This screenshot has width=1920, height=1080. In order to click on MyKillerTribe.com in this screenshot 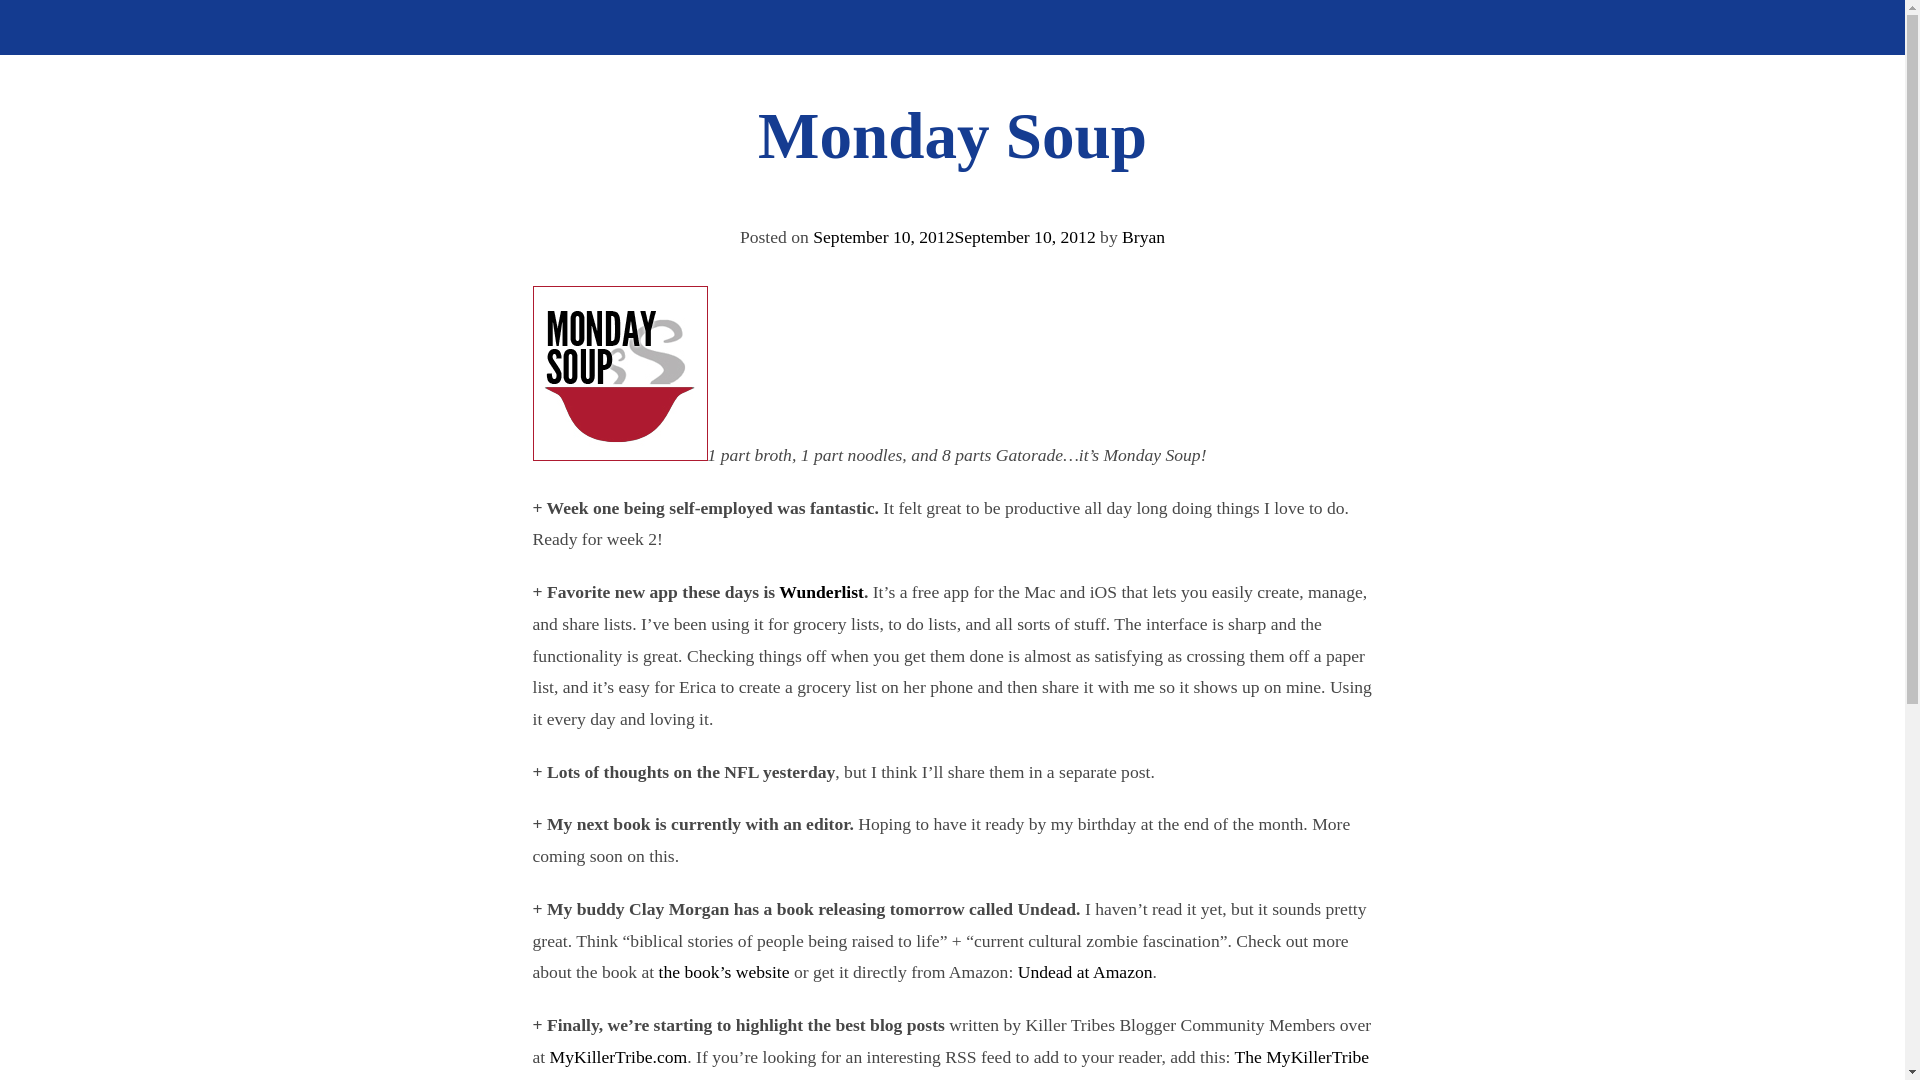, I will do `click(618, 1056)`.